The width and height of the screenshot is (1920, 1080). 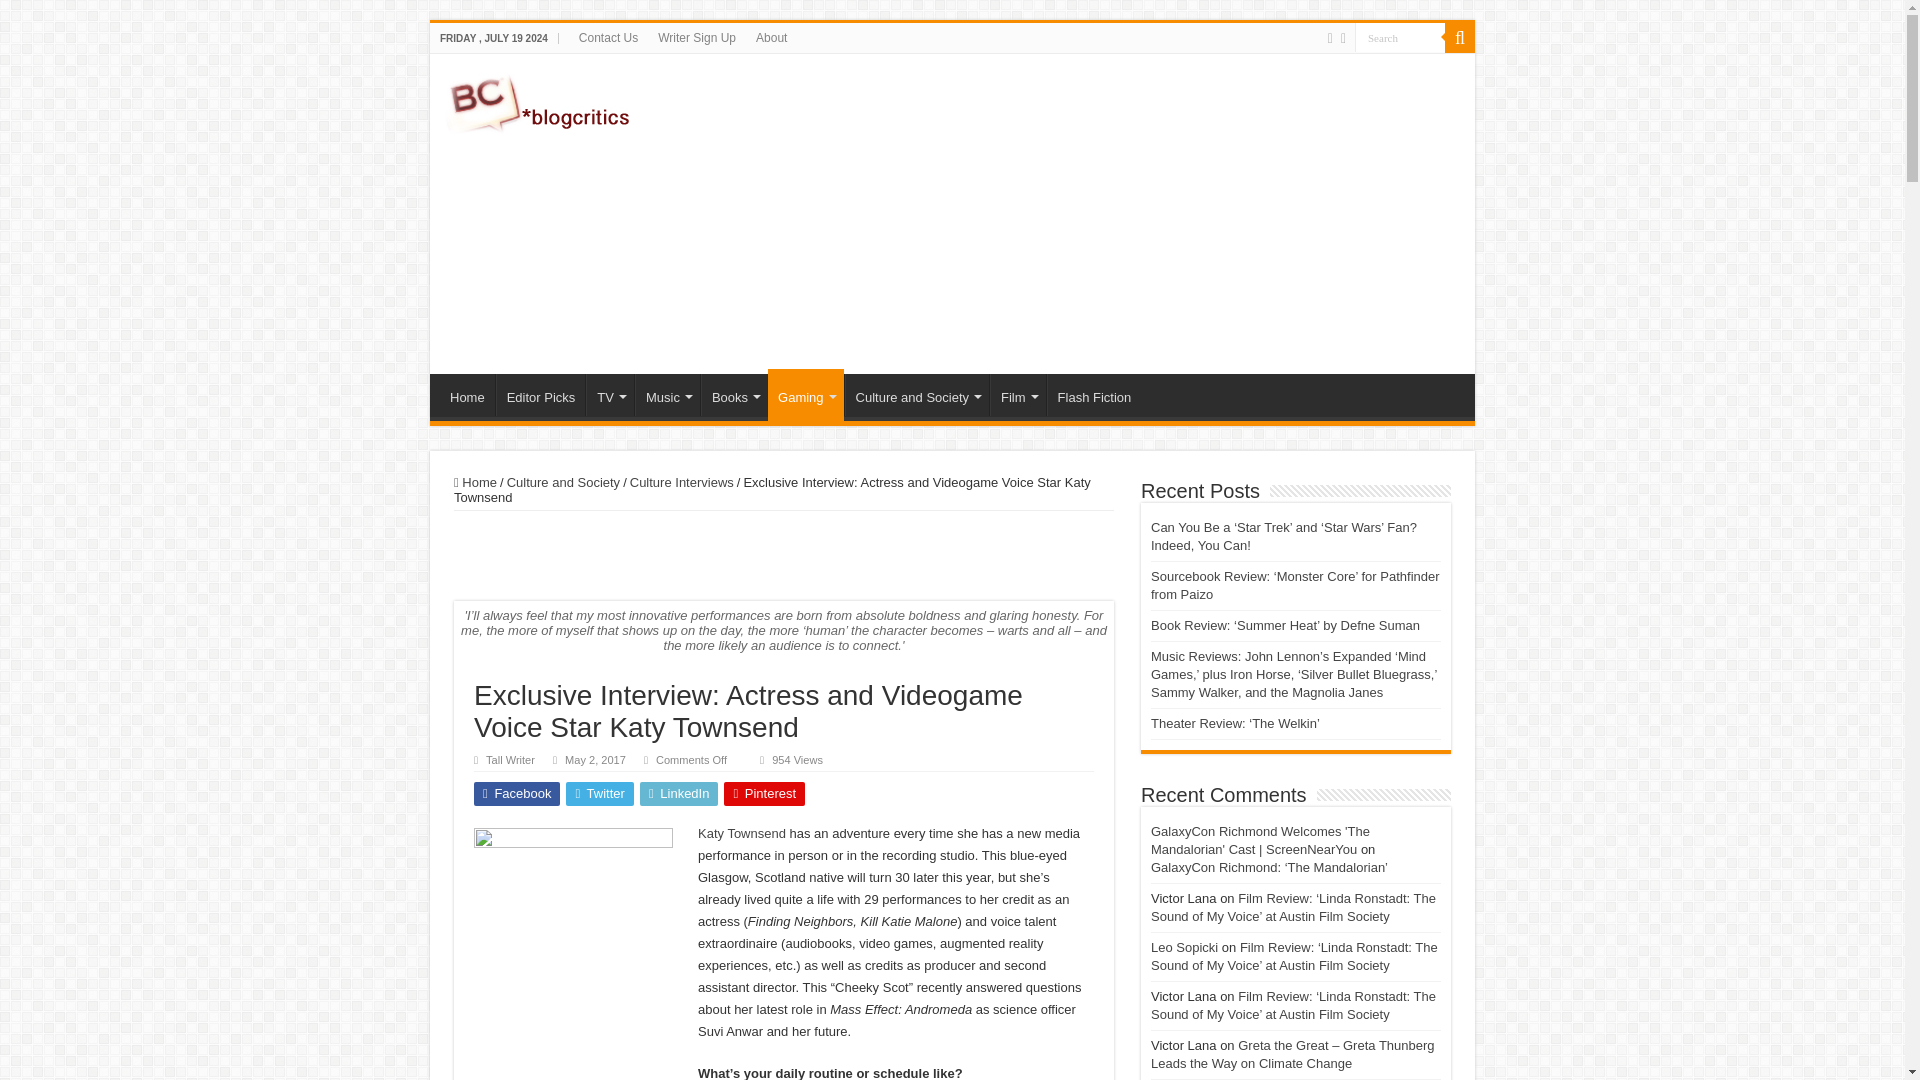 What do you see at coordinates (540, 100) in the screenshot?
I see `Blogcritics` at bounding box center [540, 100].